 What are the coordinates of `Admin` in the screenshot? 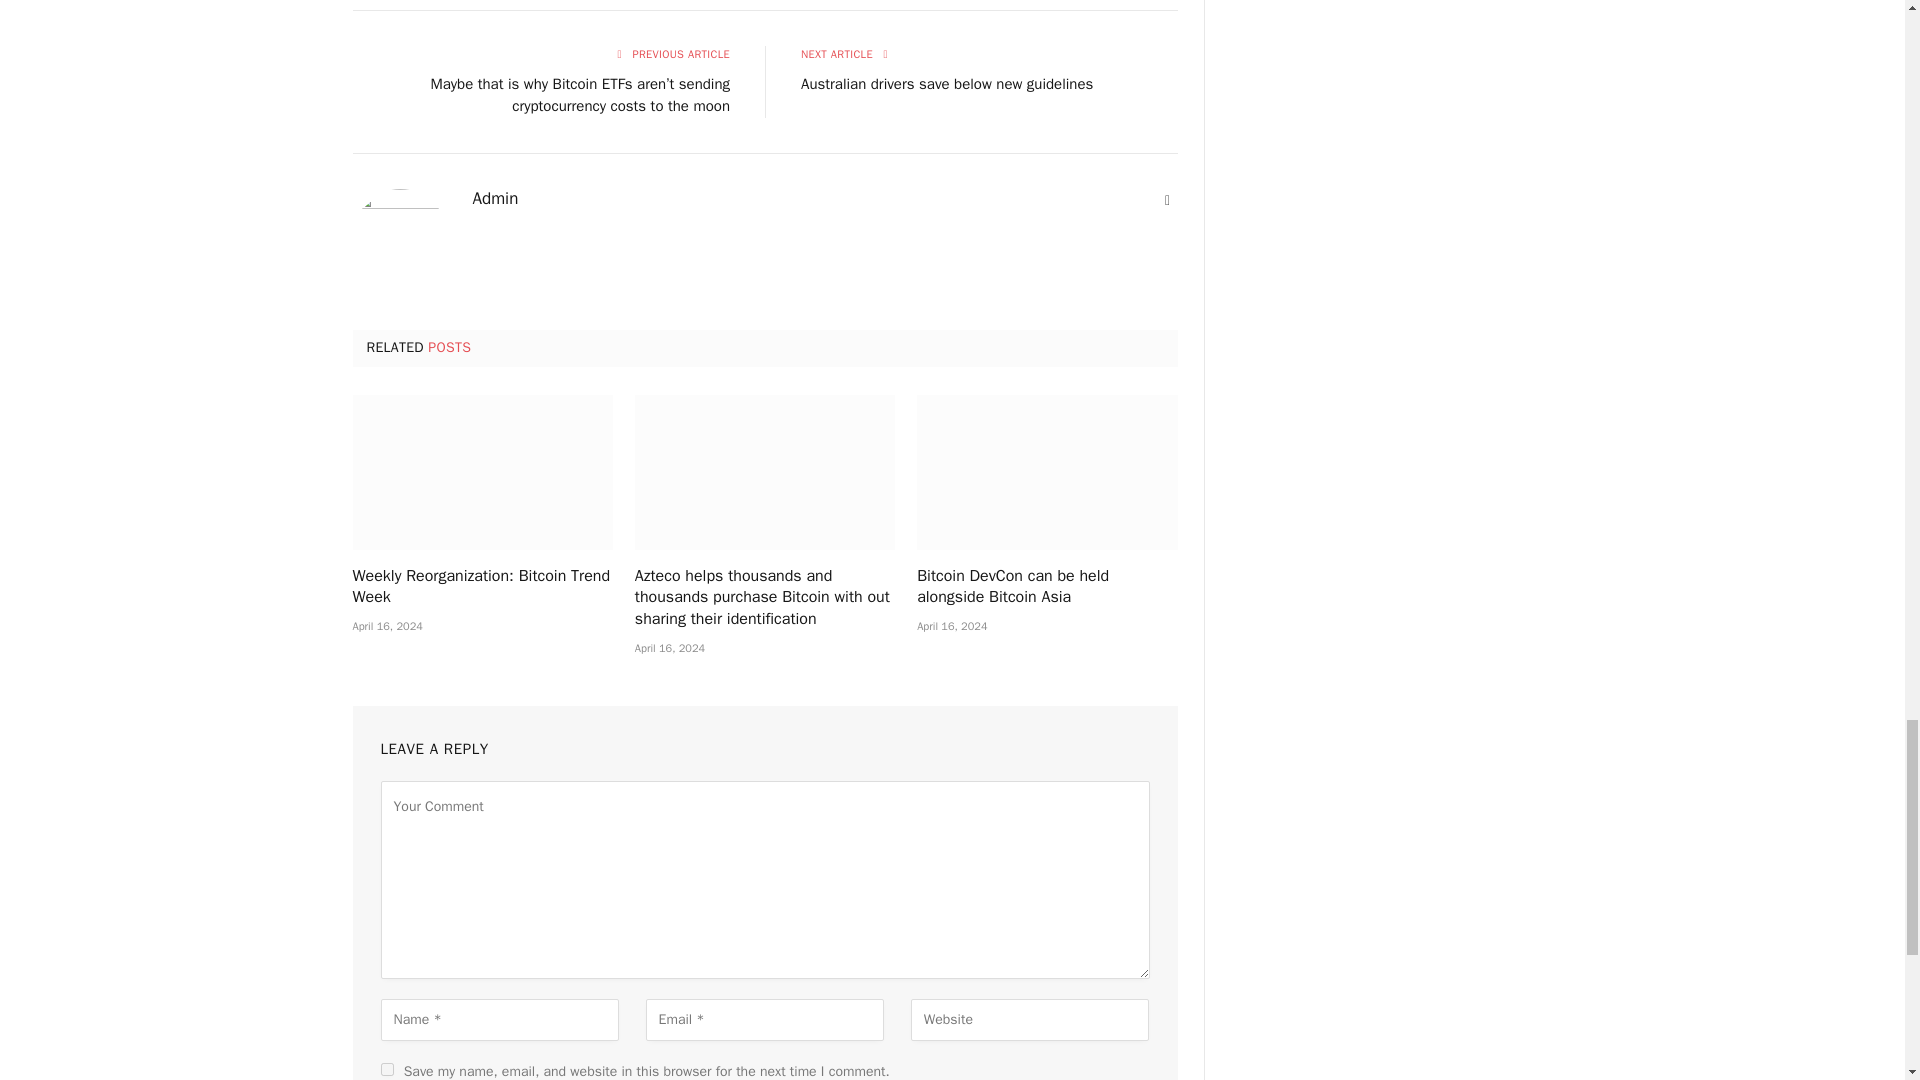 It's located at (495, 199).